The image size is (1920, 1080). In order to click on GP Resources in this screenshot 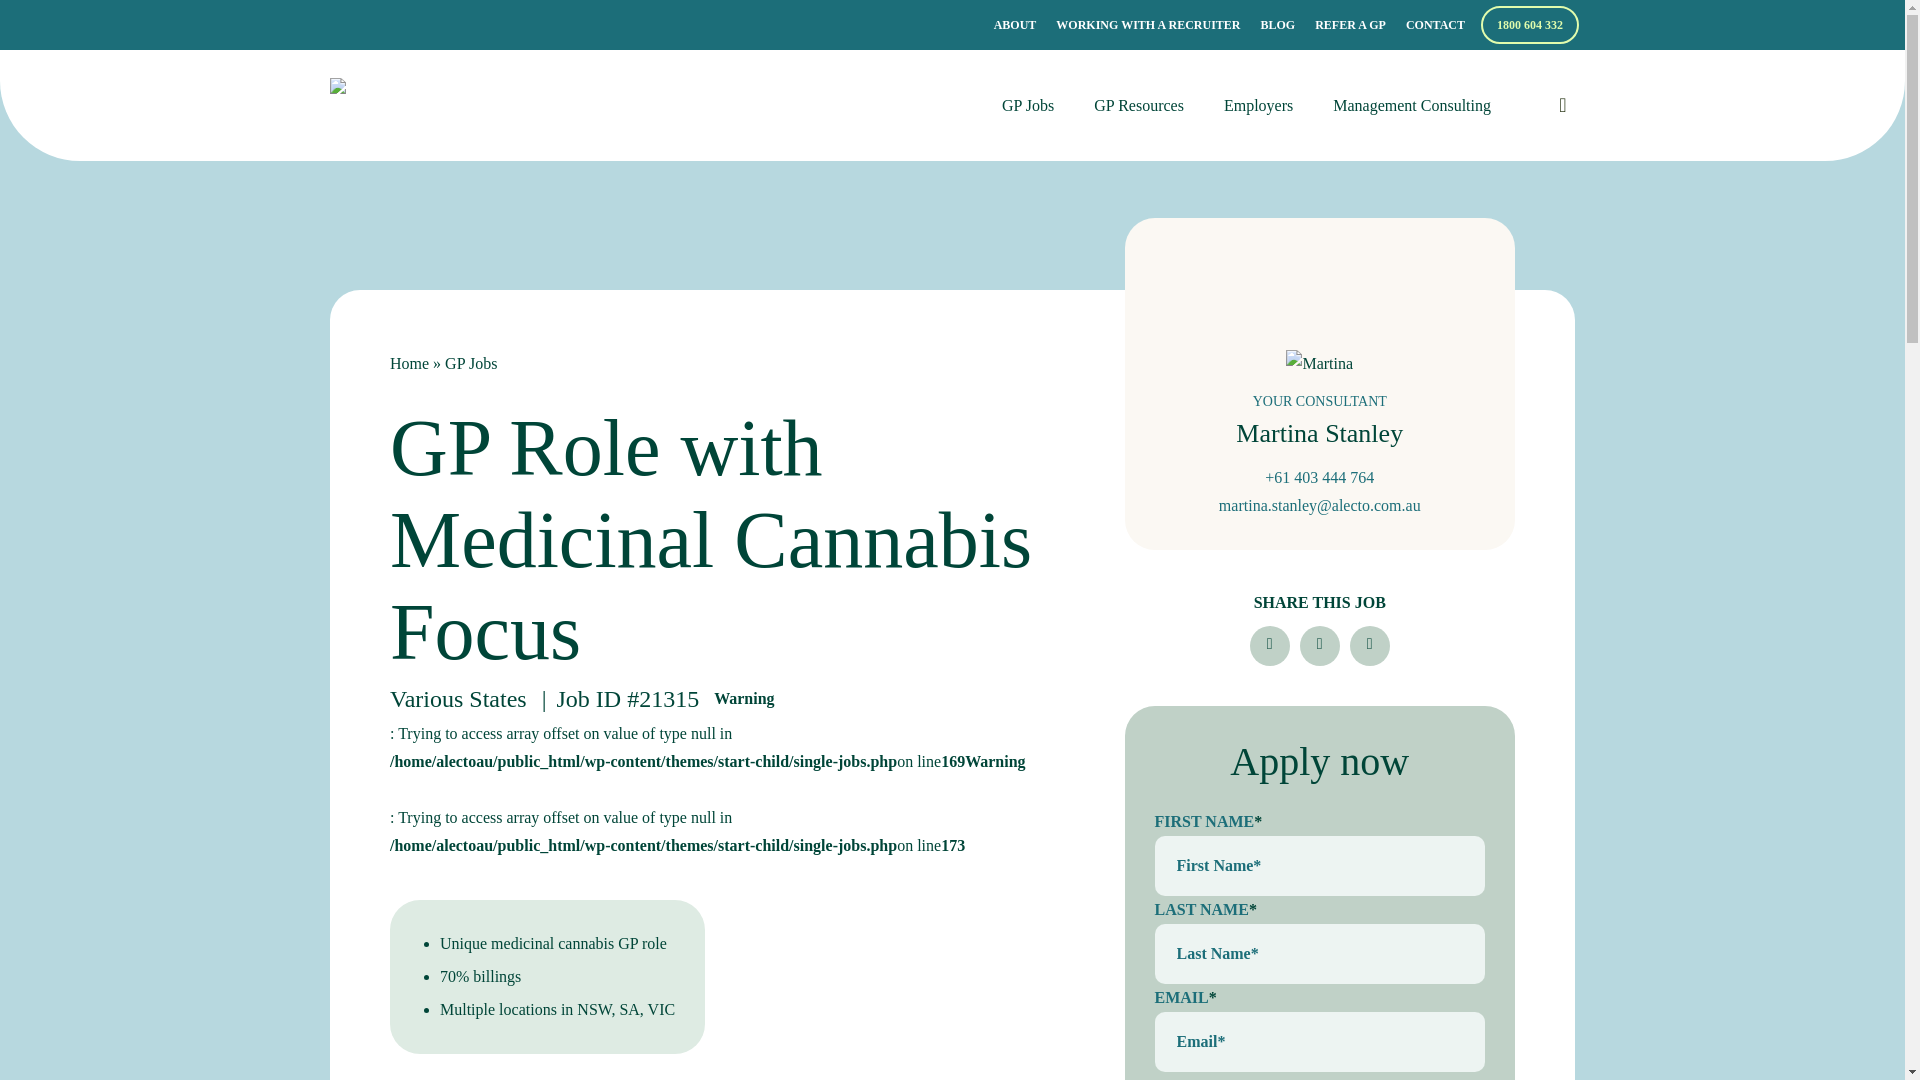, I will do `click(1138, 106)`.